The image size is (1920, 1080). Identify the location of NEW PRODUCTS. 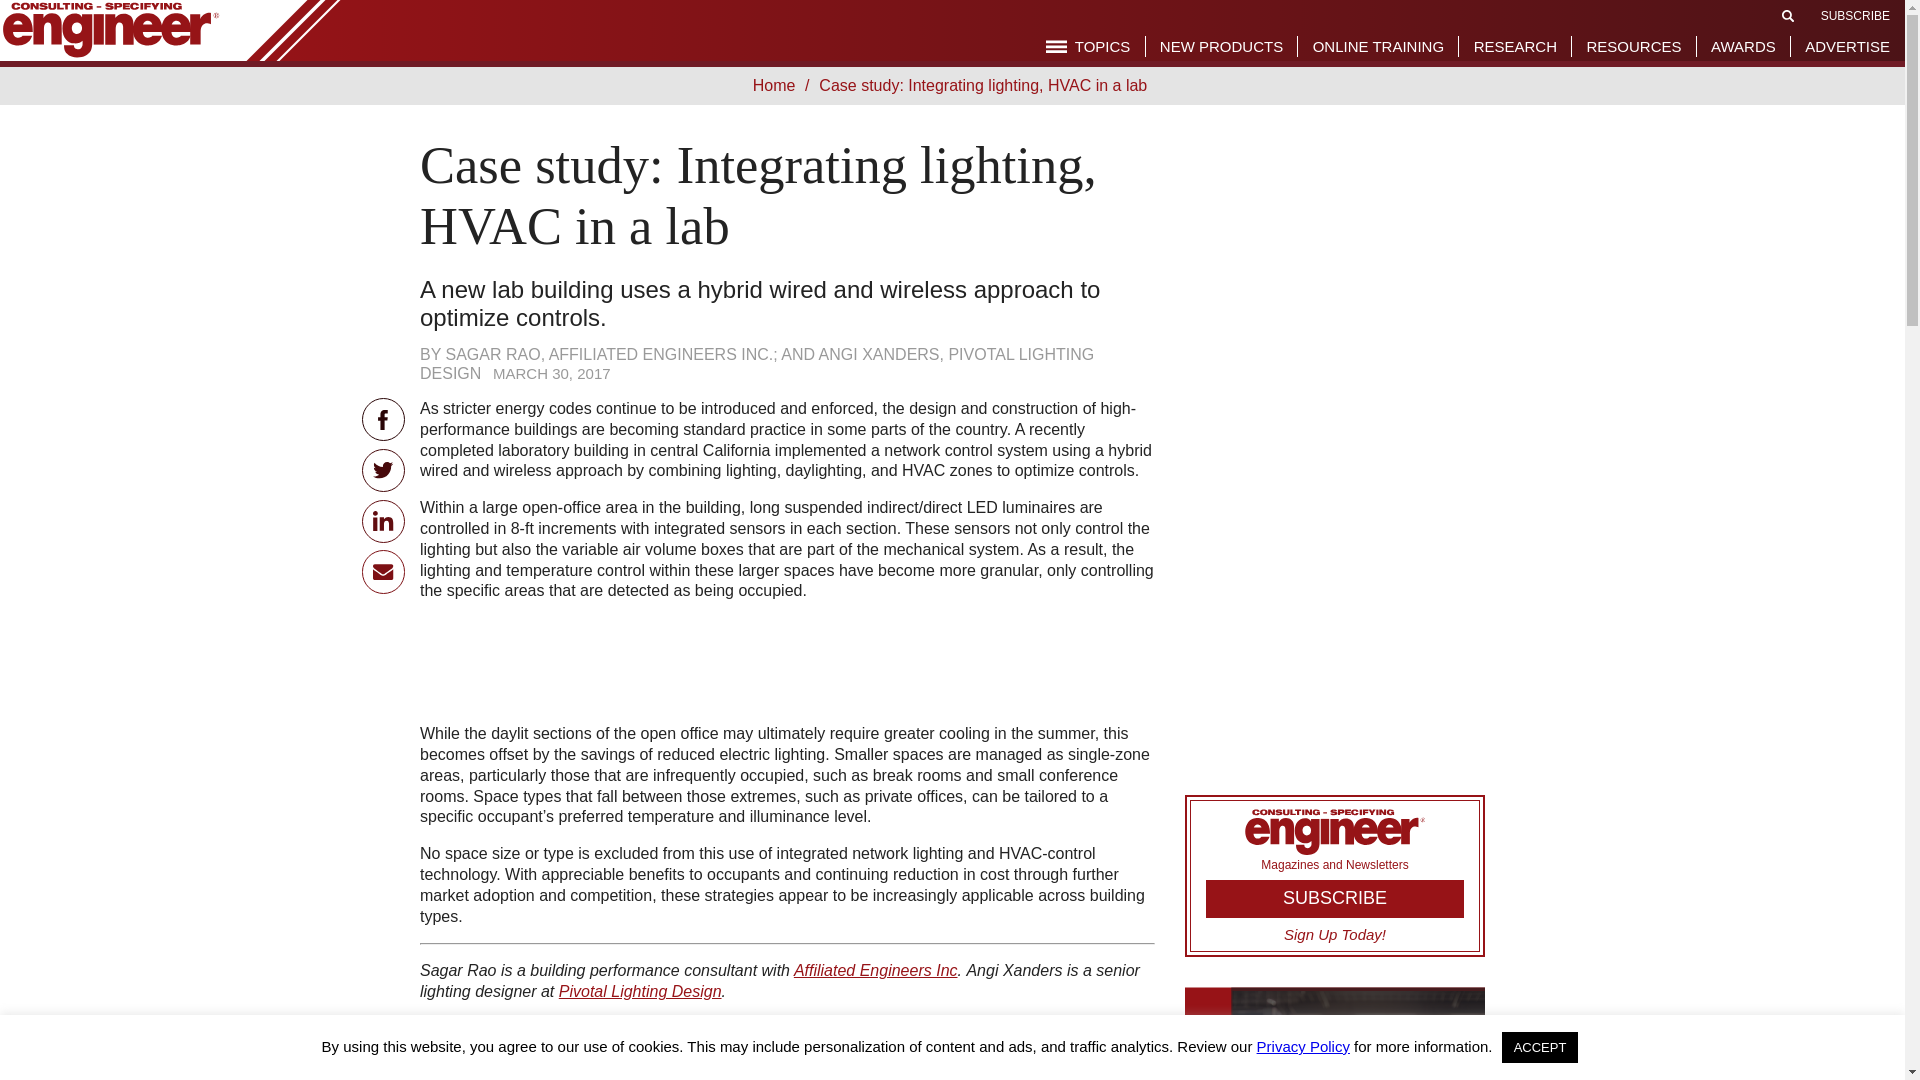
(1220, 46).